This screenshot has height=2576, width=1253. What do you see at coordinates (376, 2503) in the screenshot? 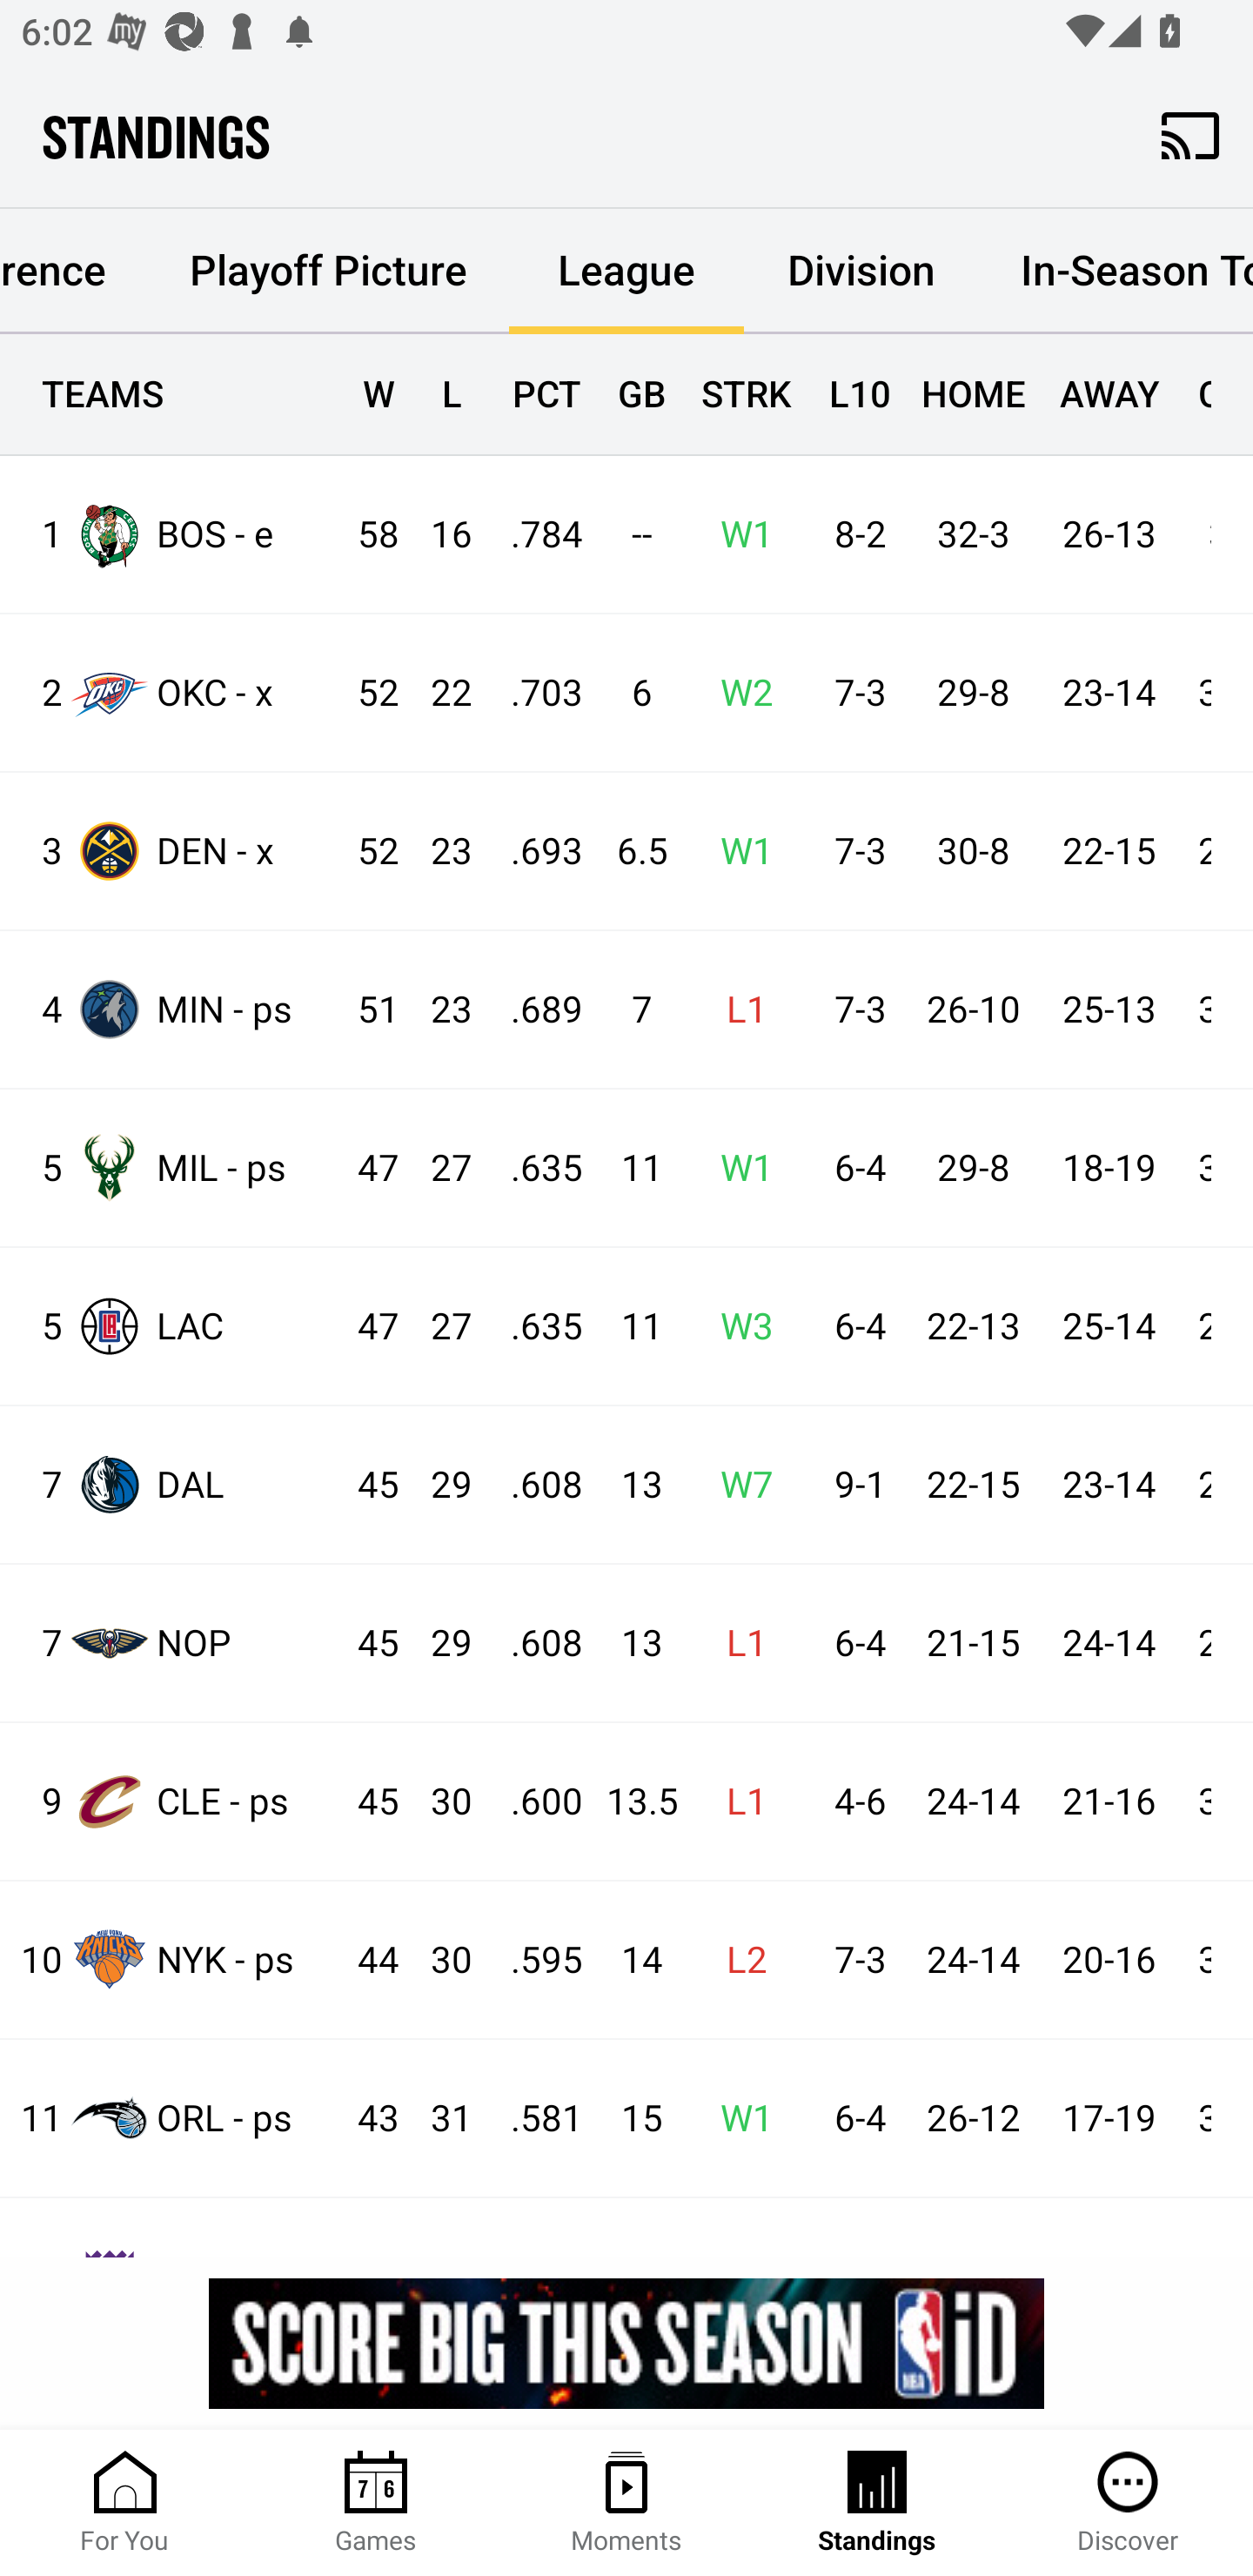
I see `Games` at bounding box center [376, 2503].